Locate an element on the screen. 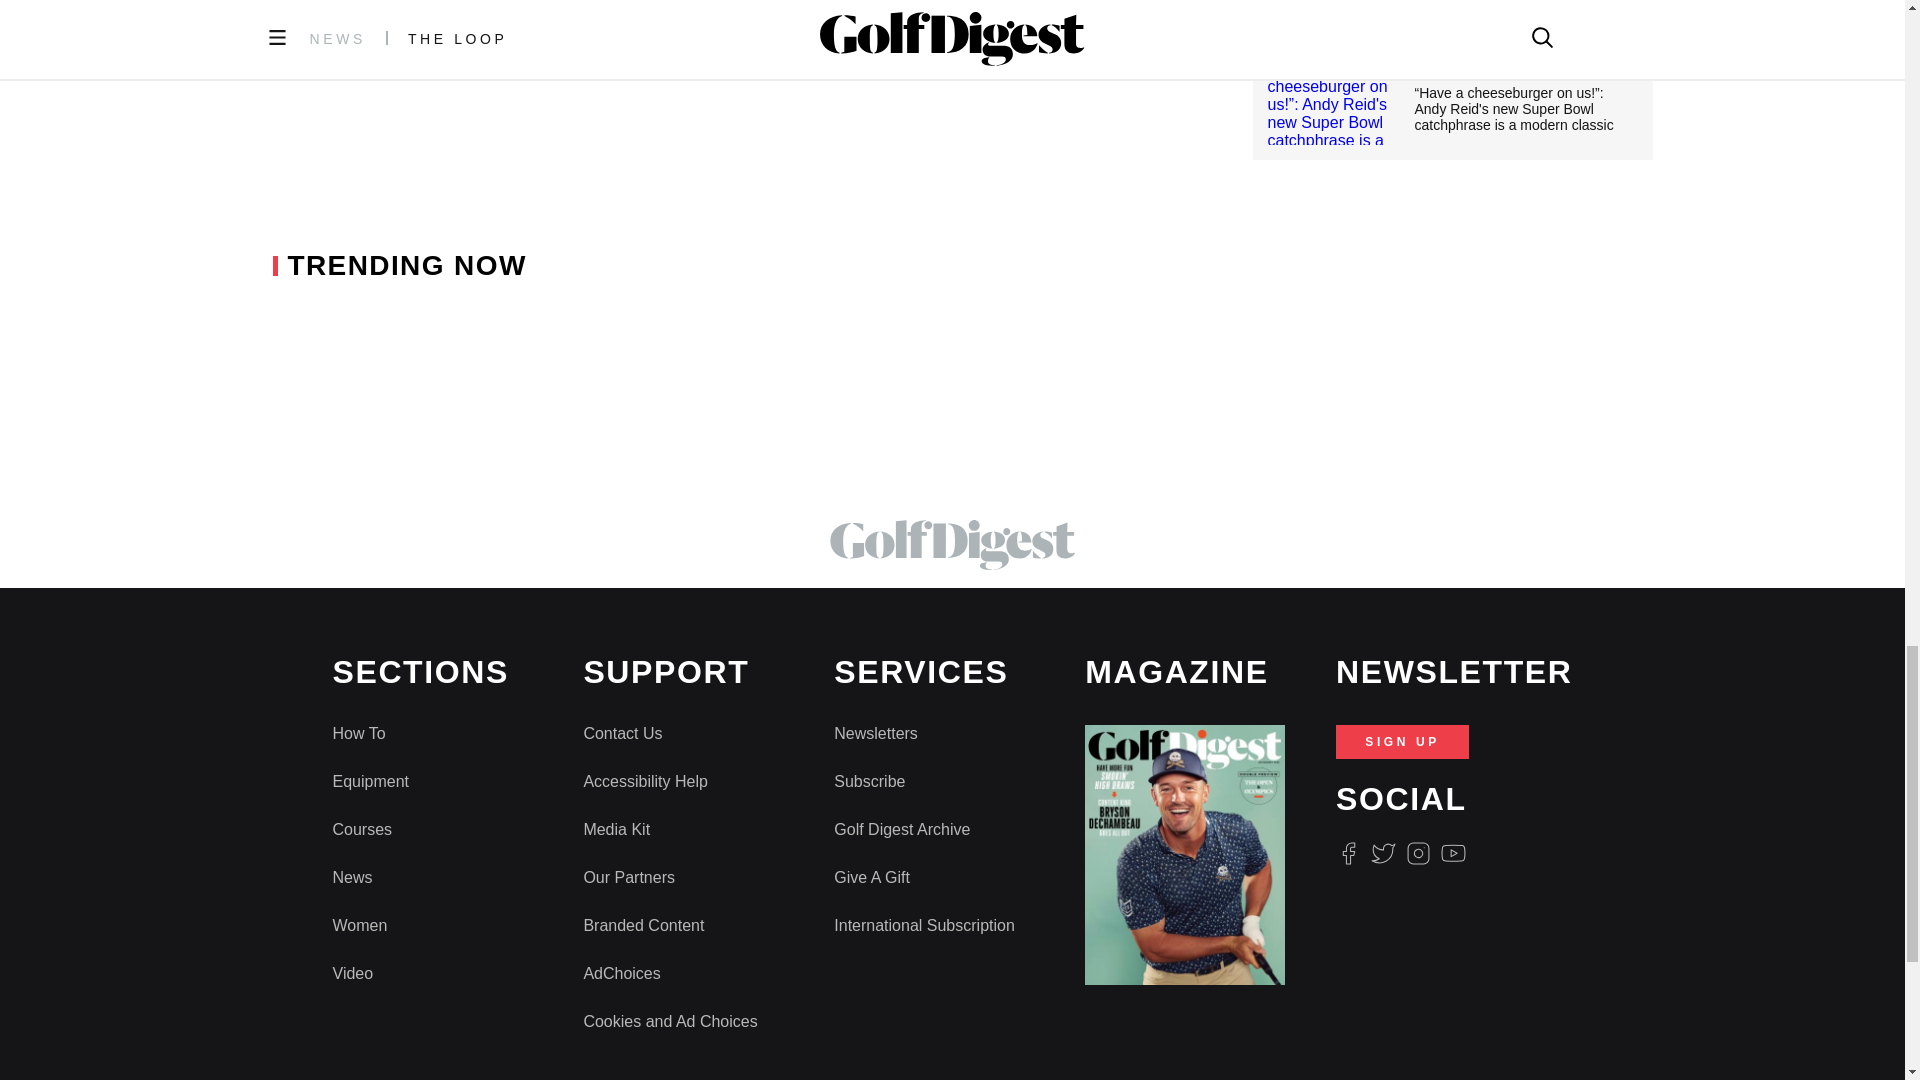  Twitter Logo is located at coordinates (1382, 854).